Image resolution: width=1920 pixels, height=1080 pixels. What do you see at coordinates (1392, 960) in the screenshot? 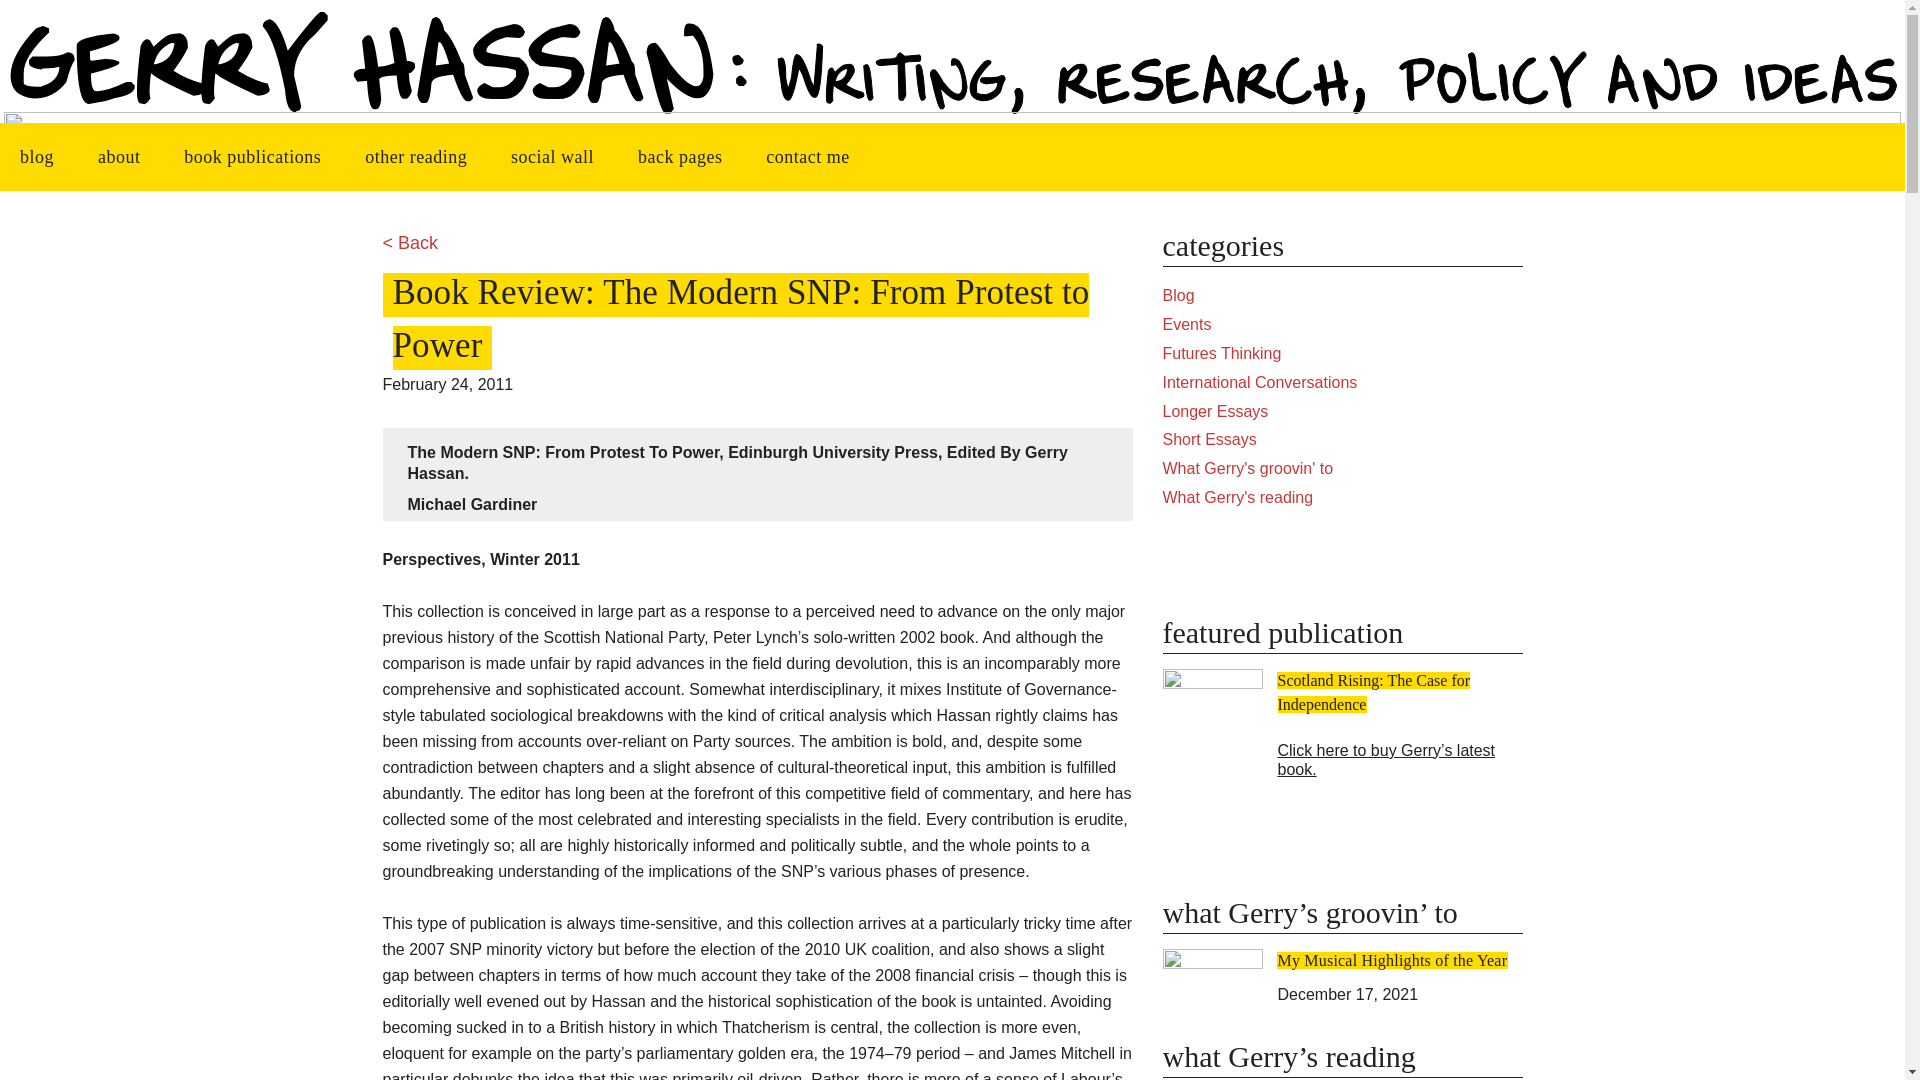
I see `My Musical Highlights of the Year` at bounding box center [1392, 960].